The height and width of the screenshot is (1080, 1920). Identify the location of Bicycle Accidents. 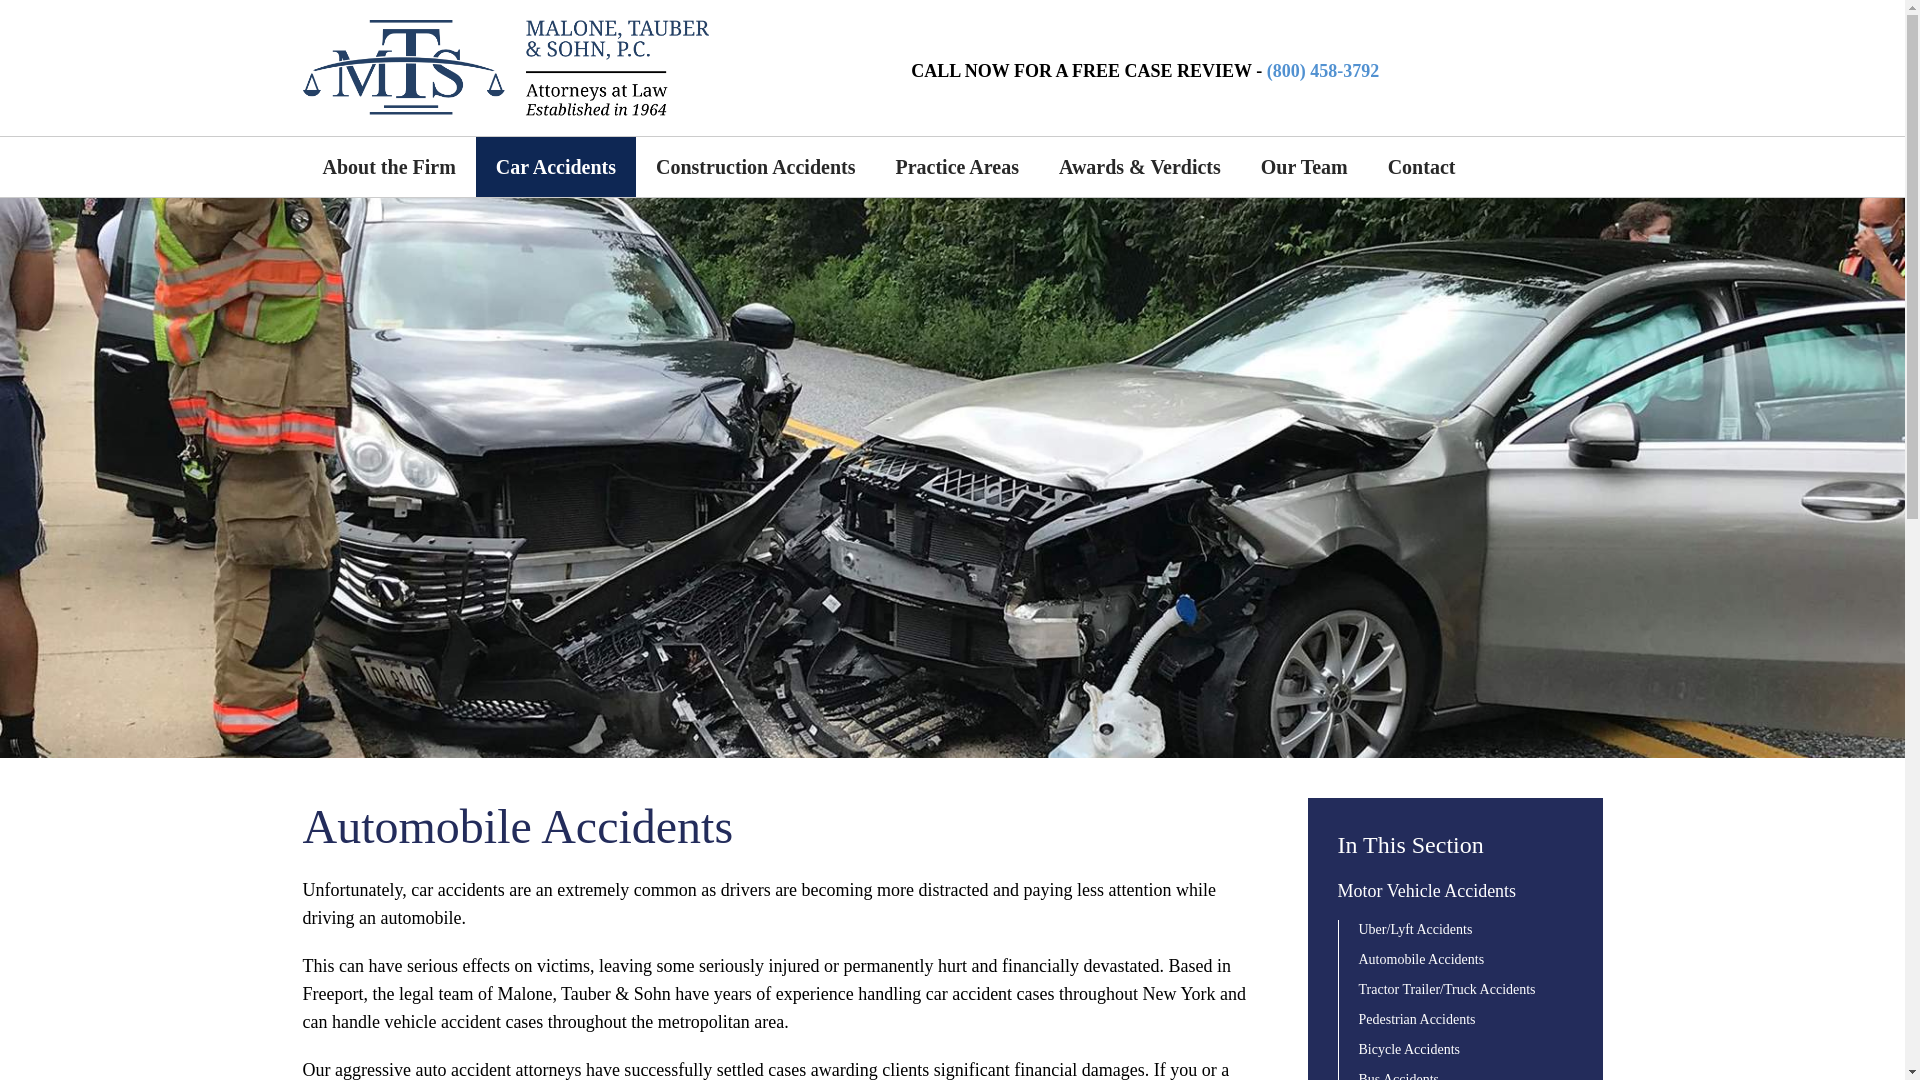
(1408, 1050).